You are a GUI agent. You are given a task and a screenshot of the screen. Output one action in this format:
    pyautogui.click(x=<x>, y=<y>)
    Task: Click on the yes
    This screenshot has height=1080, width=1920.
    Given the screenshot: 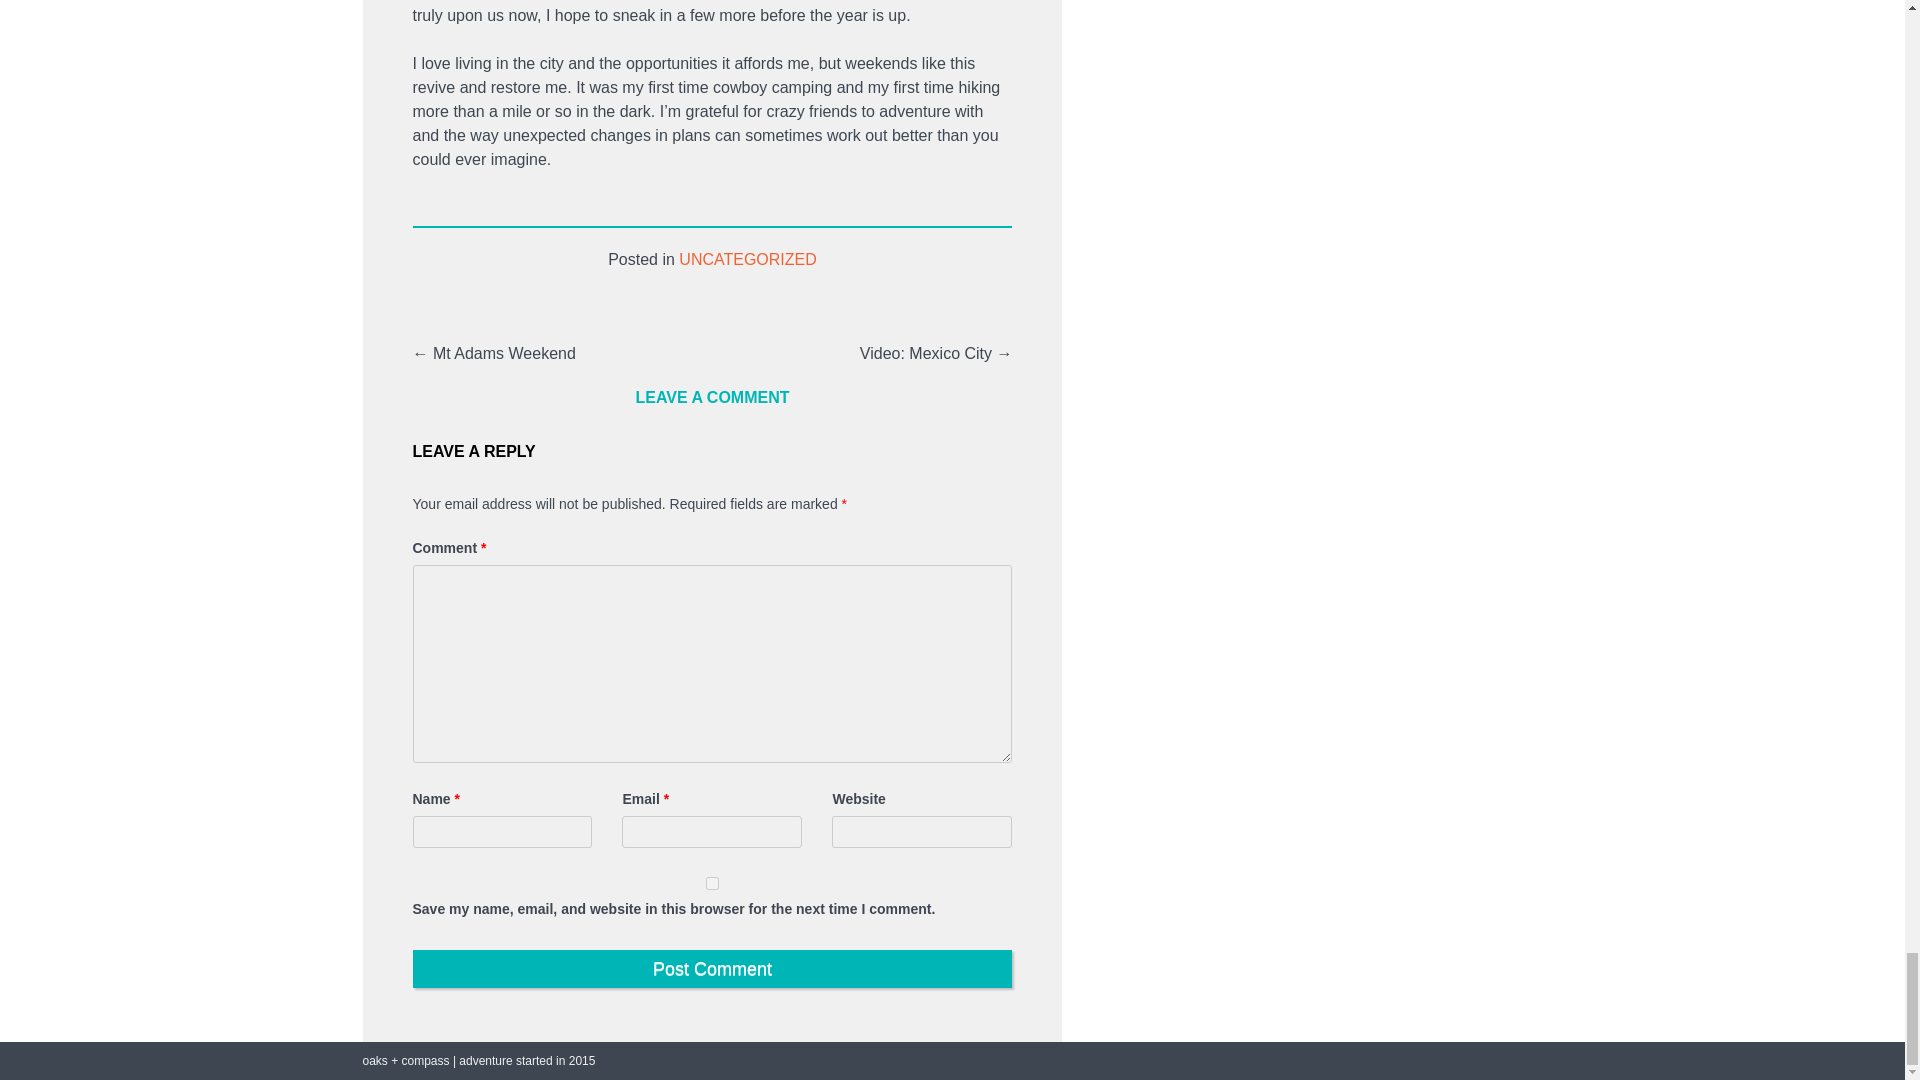 What is the action you would take?
    pyautogui.click(x=712, y=882)
    